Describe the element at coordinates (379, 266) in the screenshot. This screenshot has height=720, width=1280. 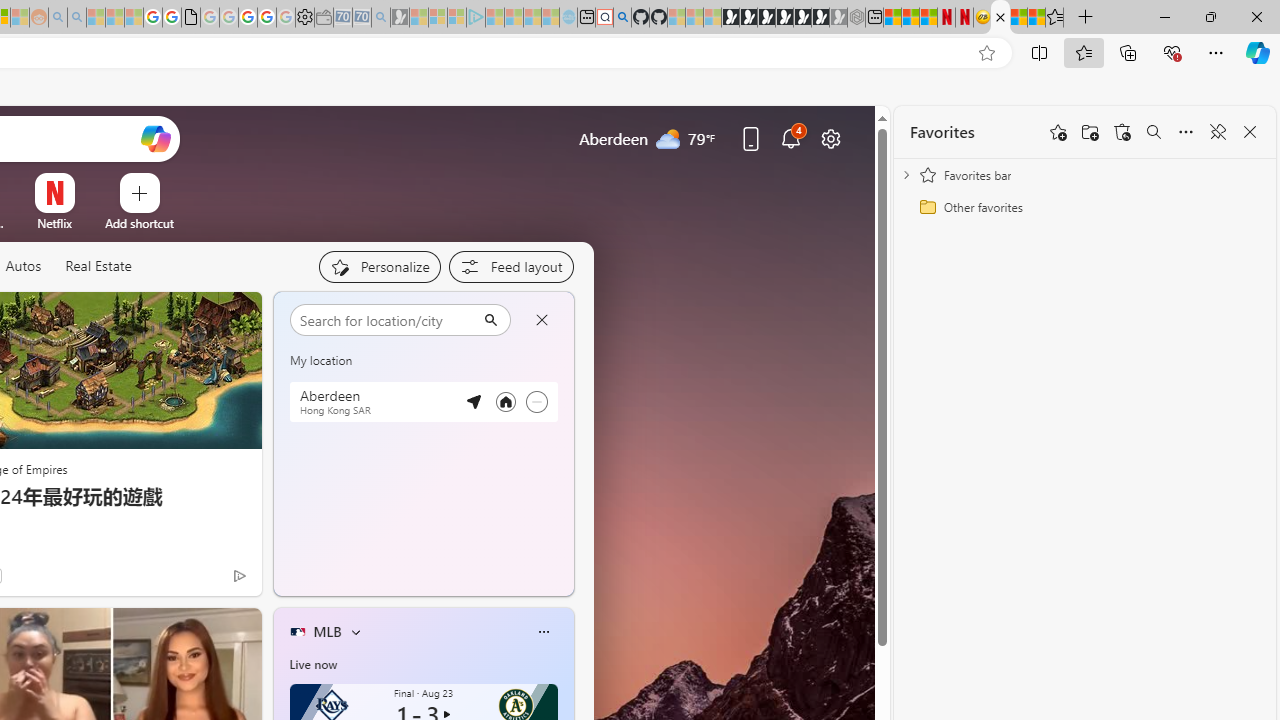
I see `Personalize your feed"` at that location.